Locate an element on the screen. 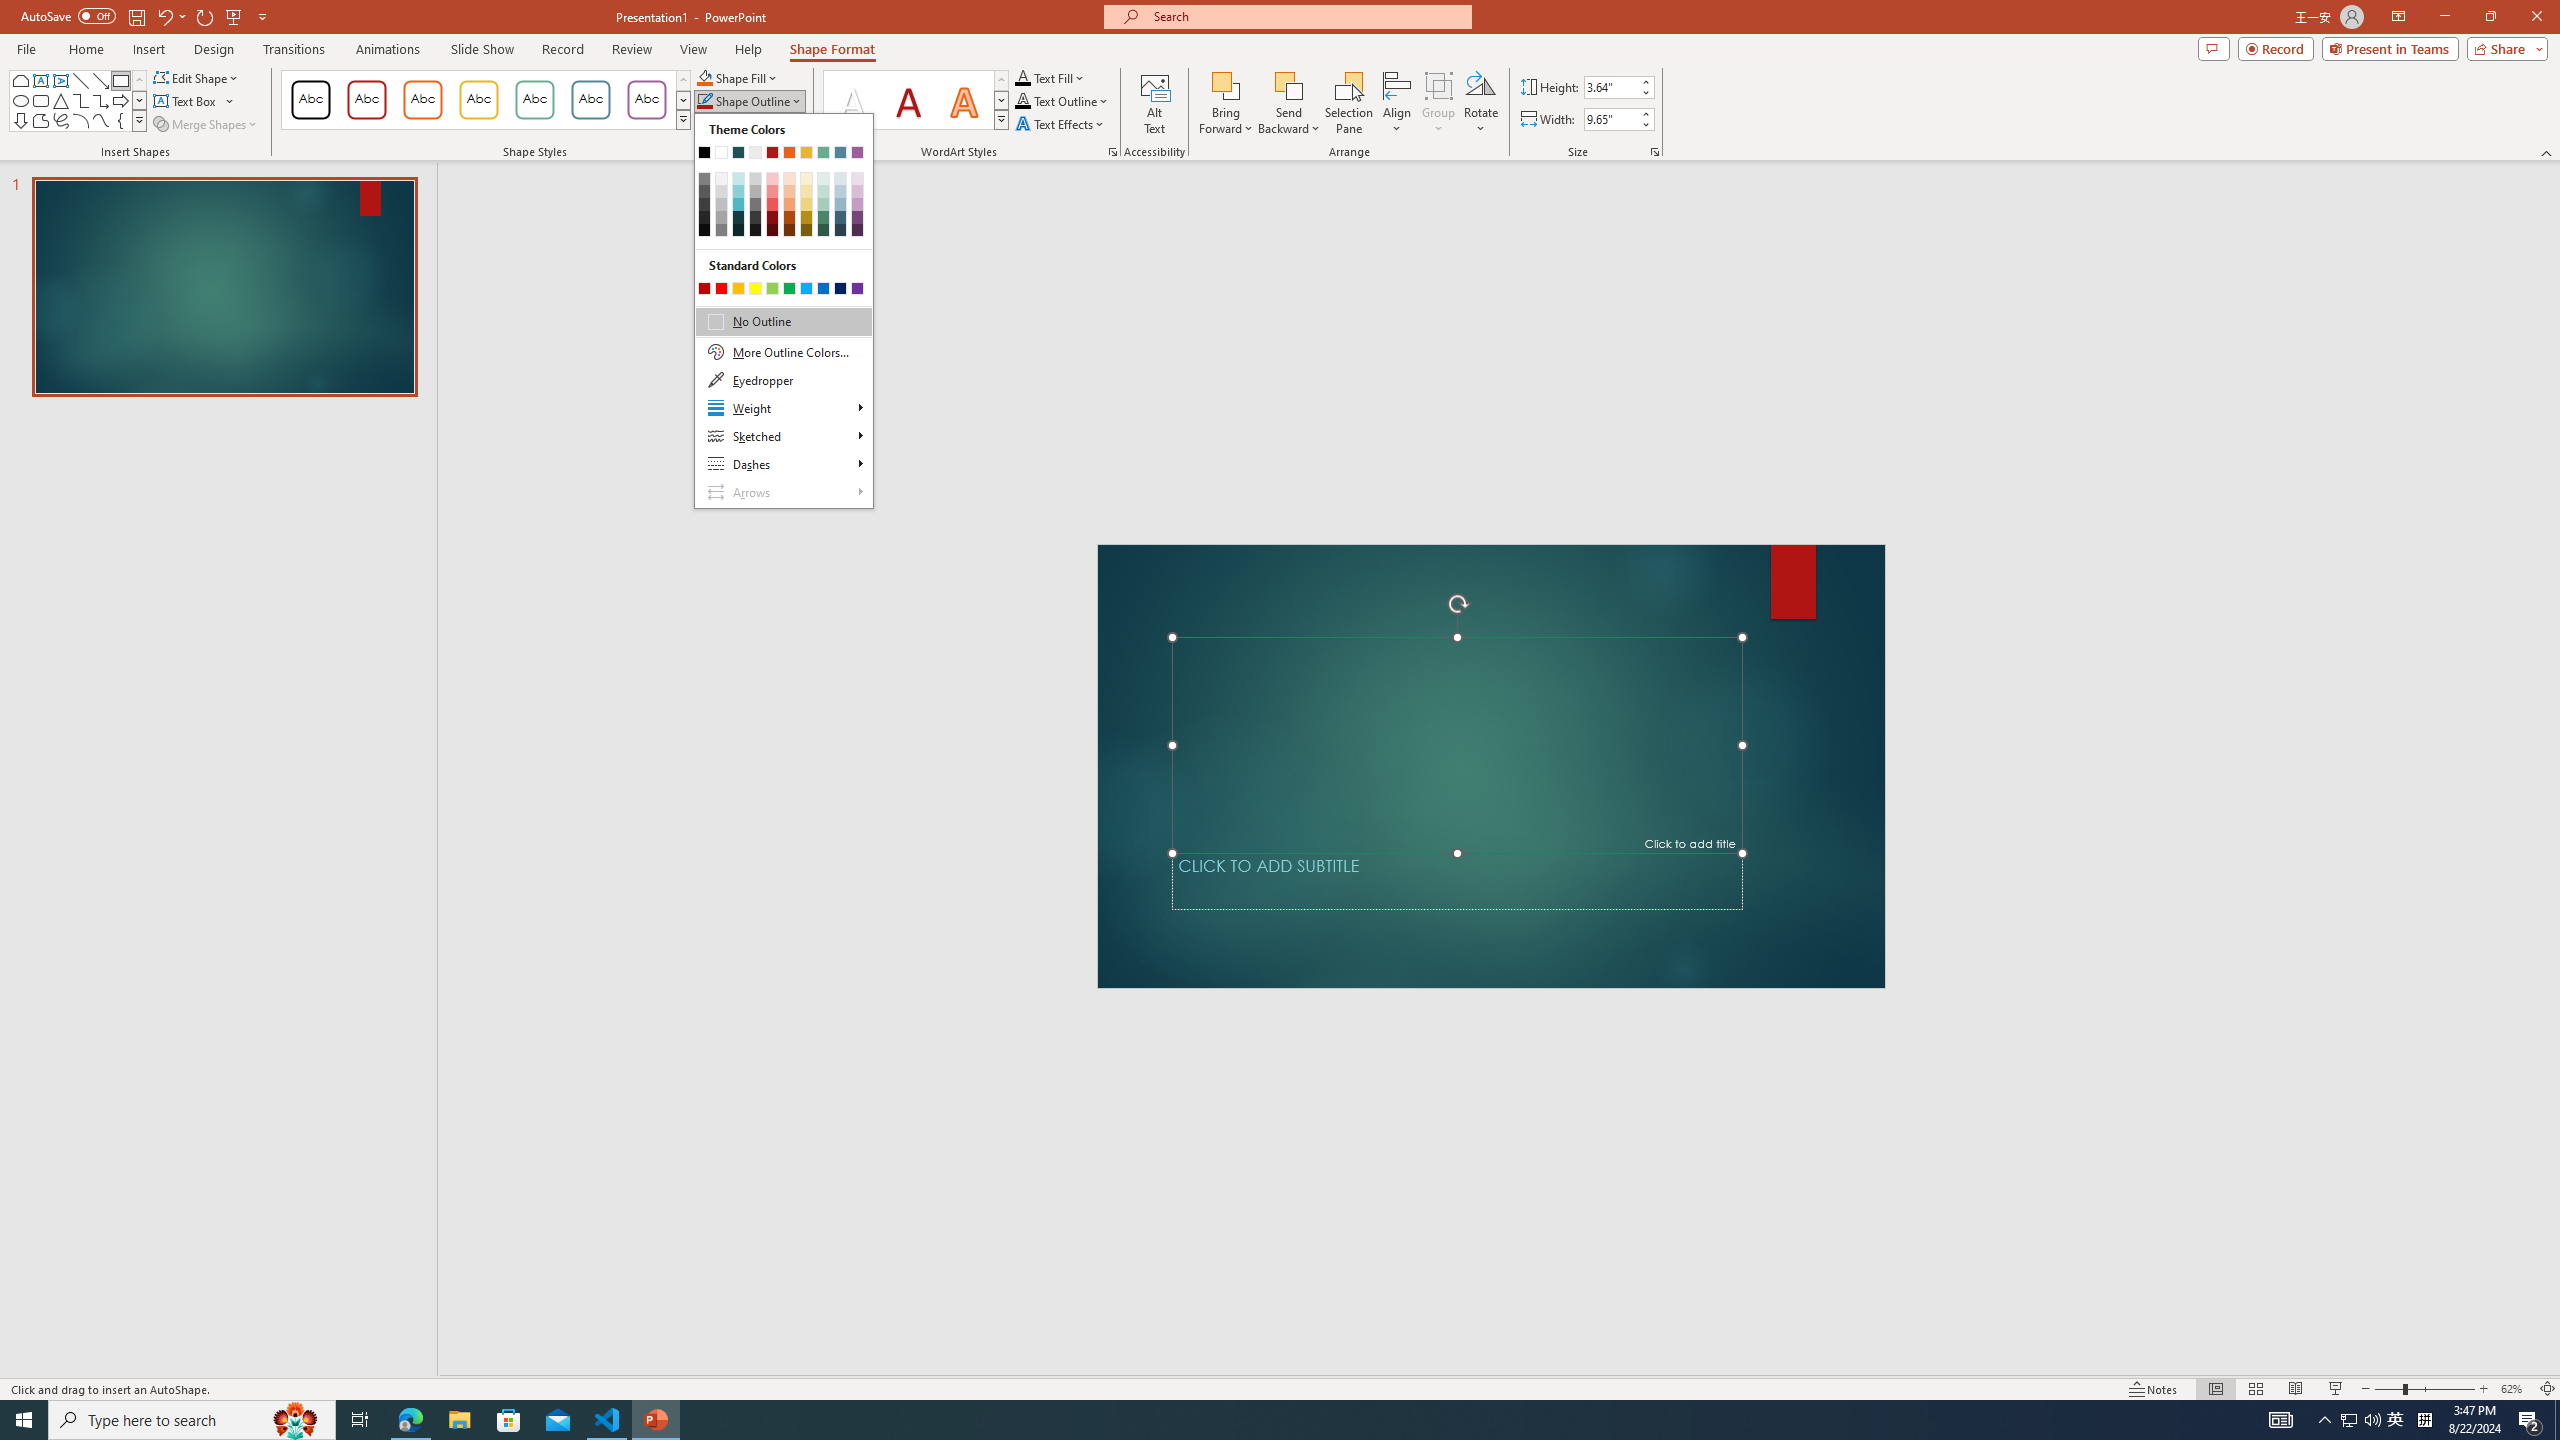  Text Effects is located at coordinates (1061, 124).